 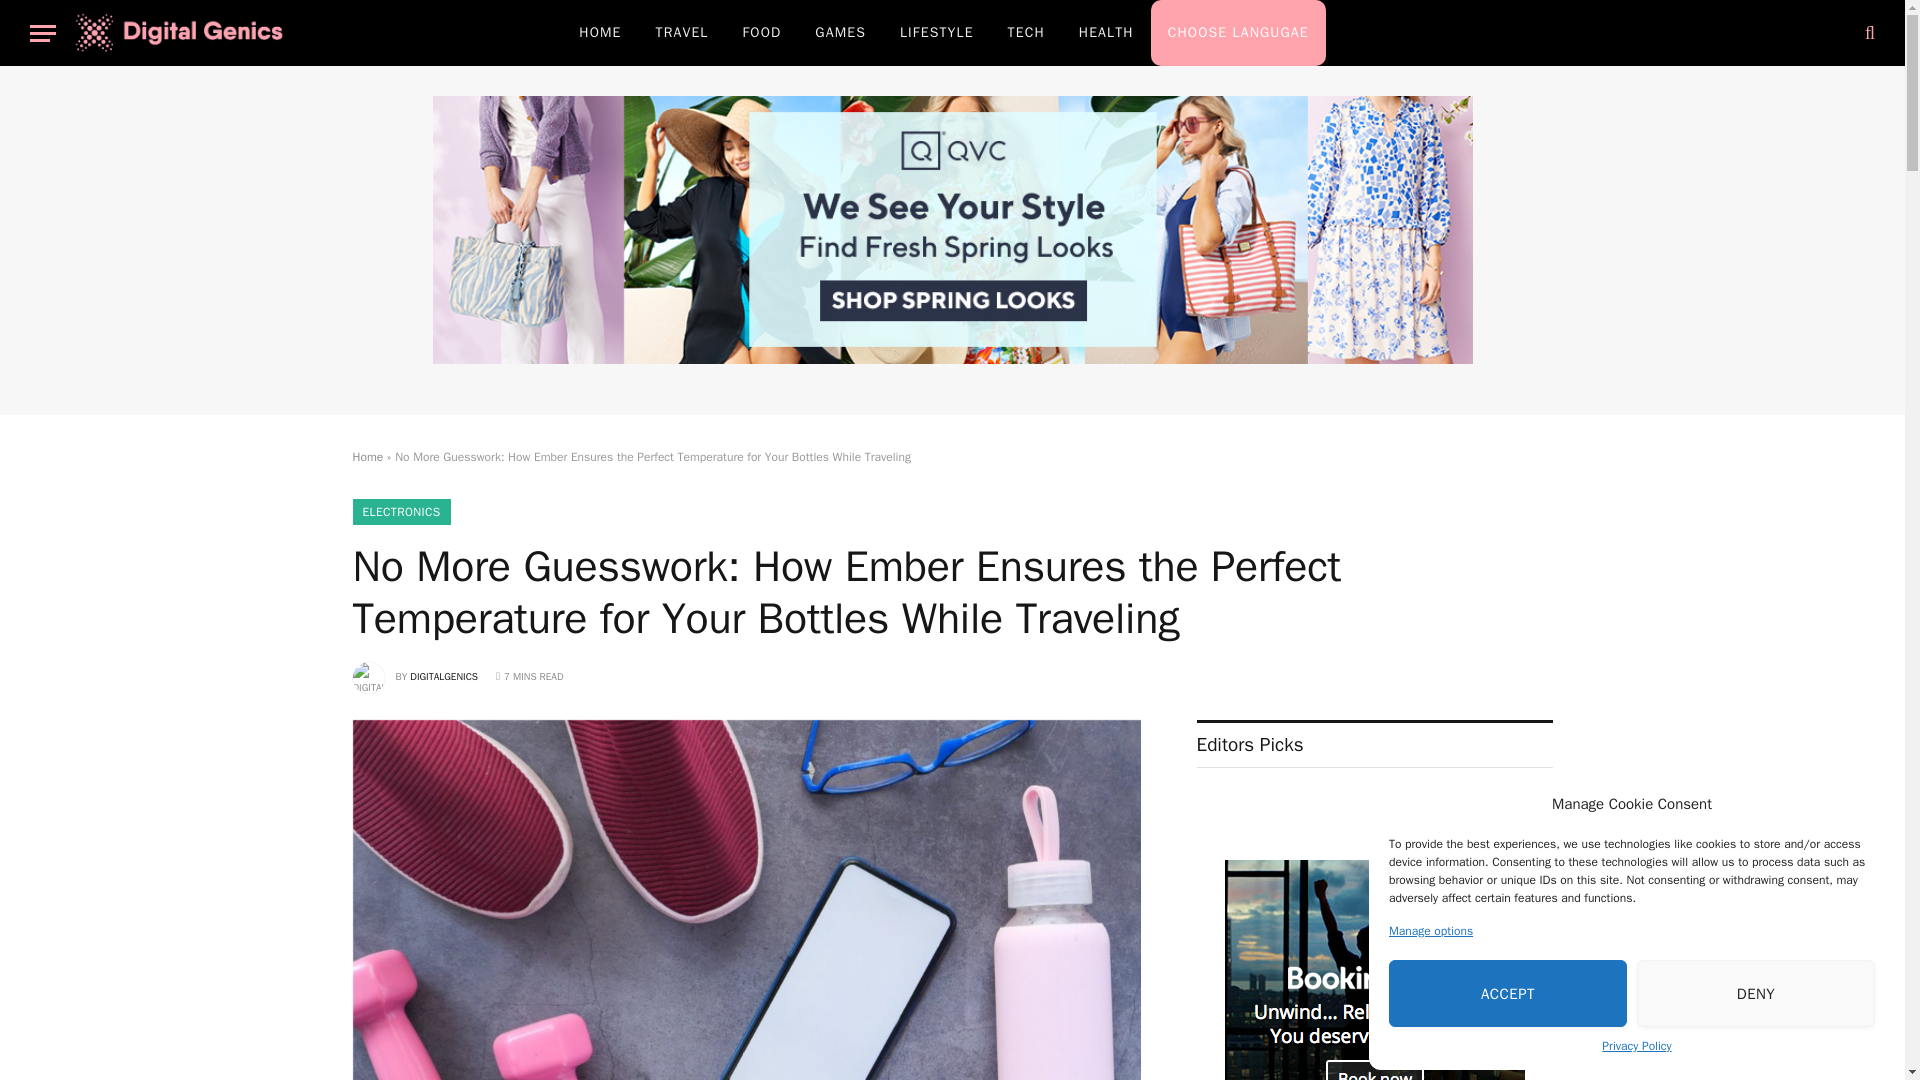 What do you see at coordinates (1507, 994) in the screenshot?
I see `ACCEPT` at bounding box center [1507, 994].